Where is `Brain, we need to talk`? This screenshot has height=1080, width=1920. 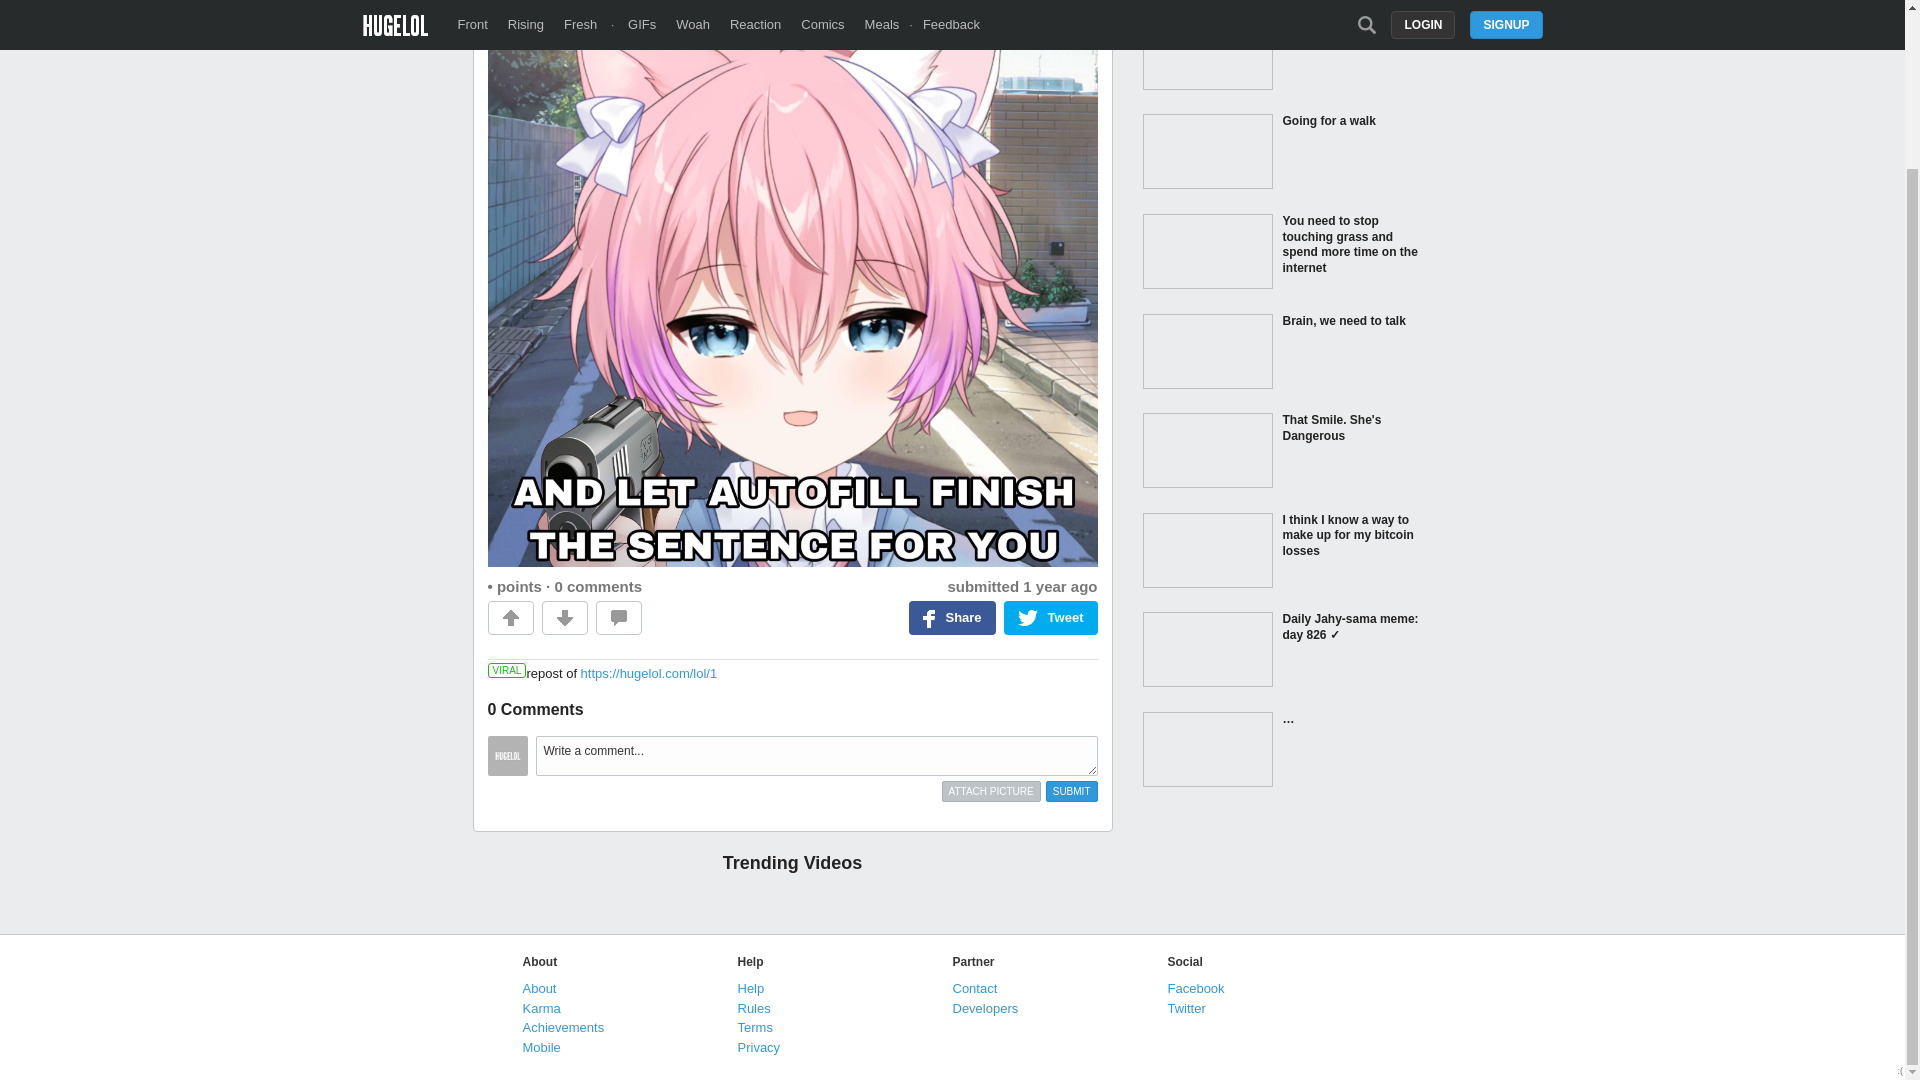
Brain, we need to talk is located at coordinates (1282, 353).